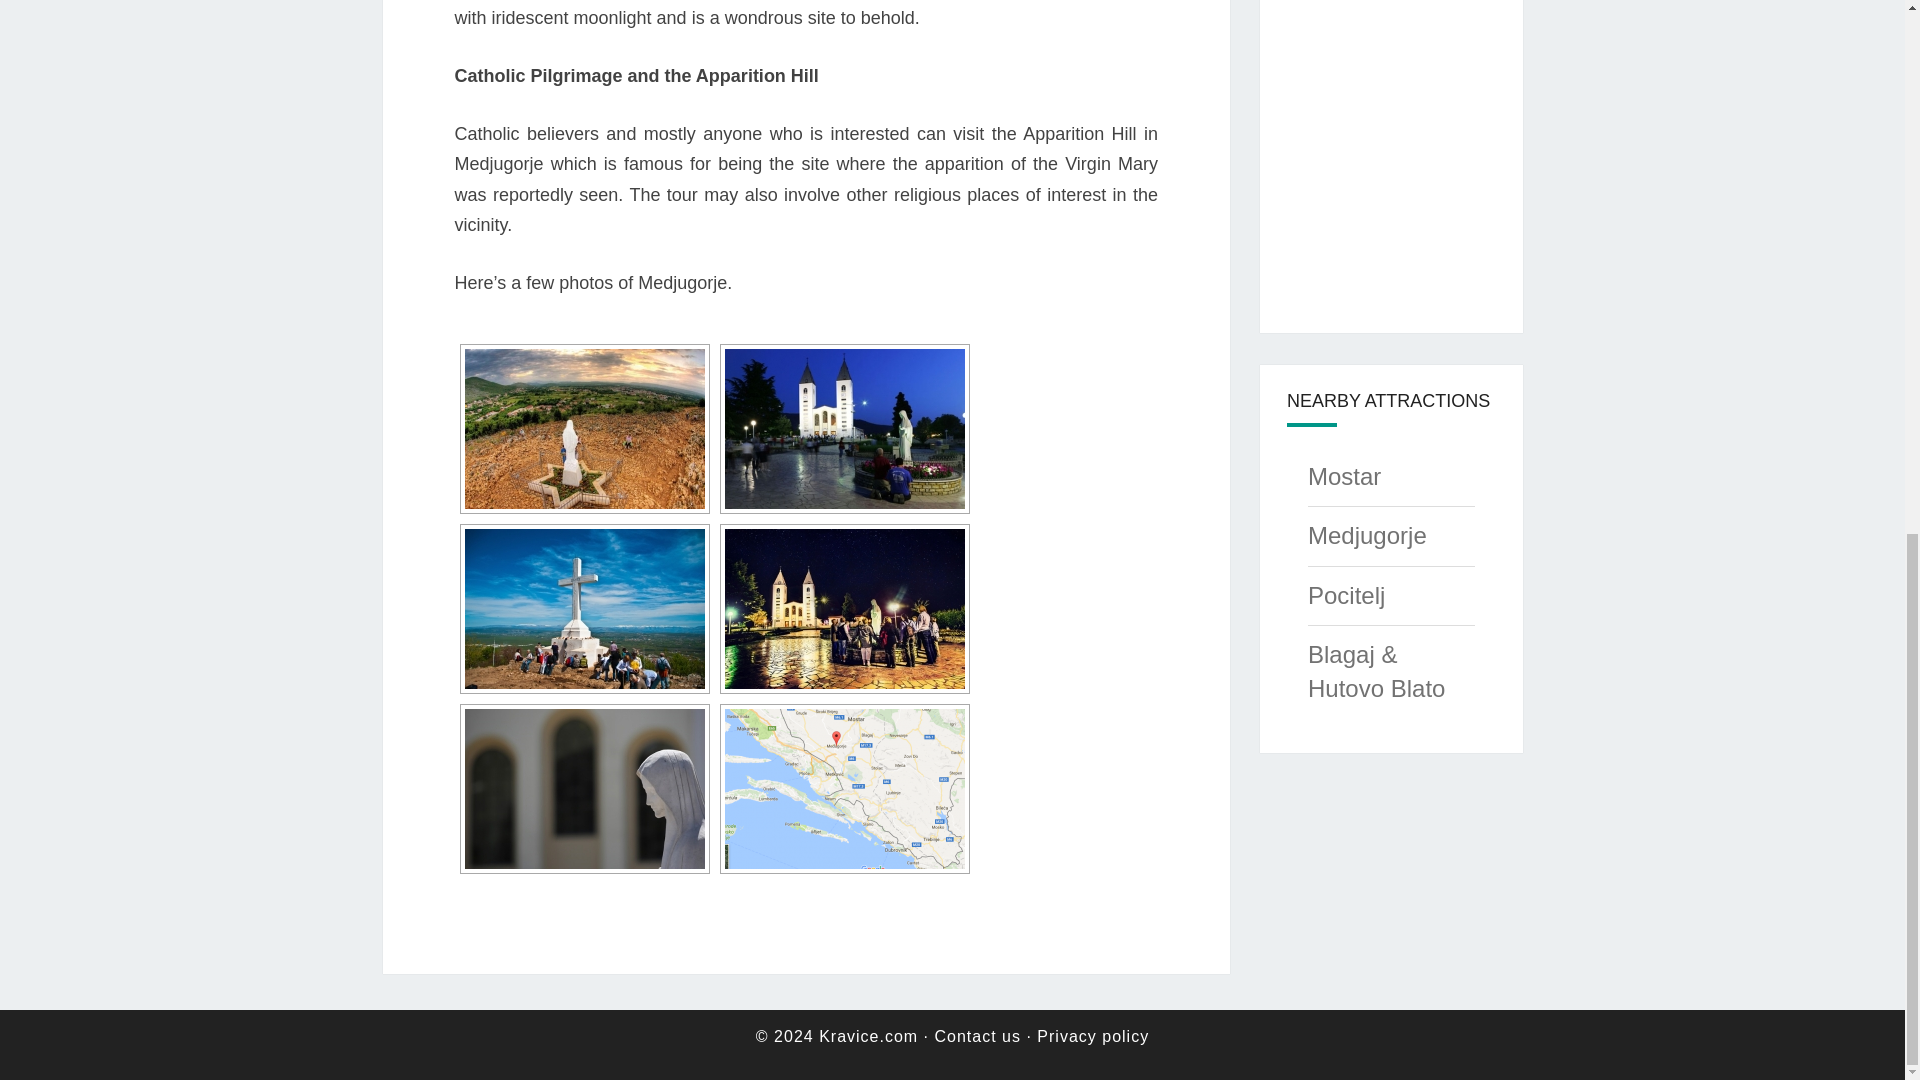 The width and height of the screenshot is (1920, 1080). Describe the element at coordinates (843, 788) in the screenshot. I see `medjugorje map` at that location.